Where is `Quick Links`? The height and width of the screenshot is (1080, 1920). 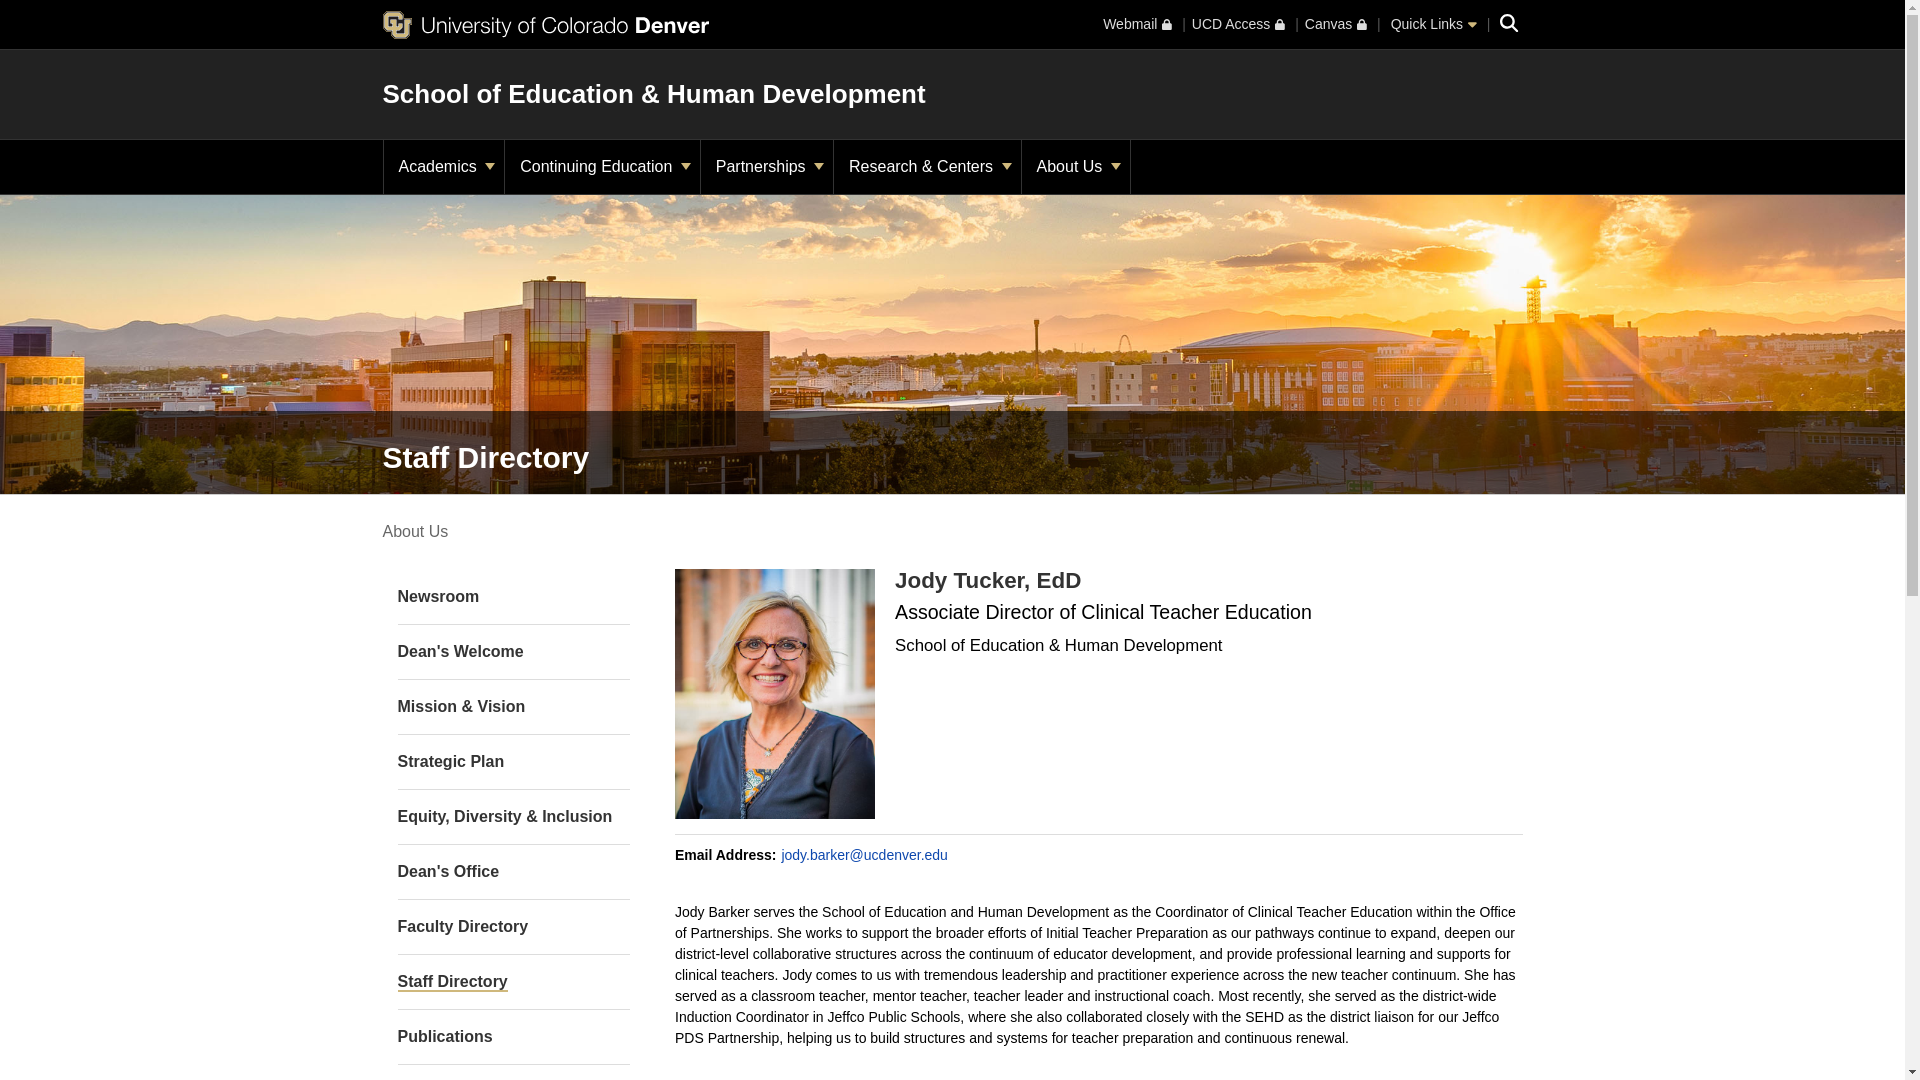
Quick Links is located at coordinates (1433, 24).